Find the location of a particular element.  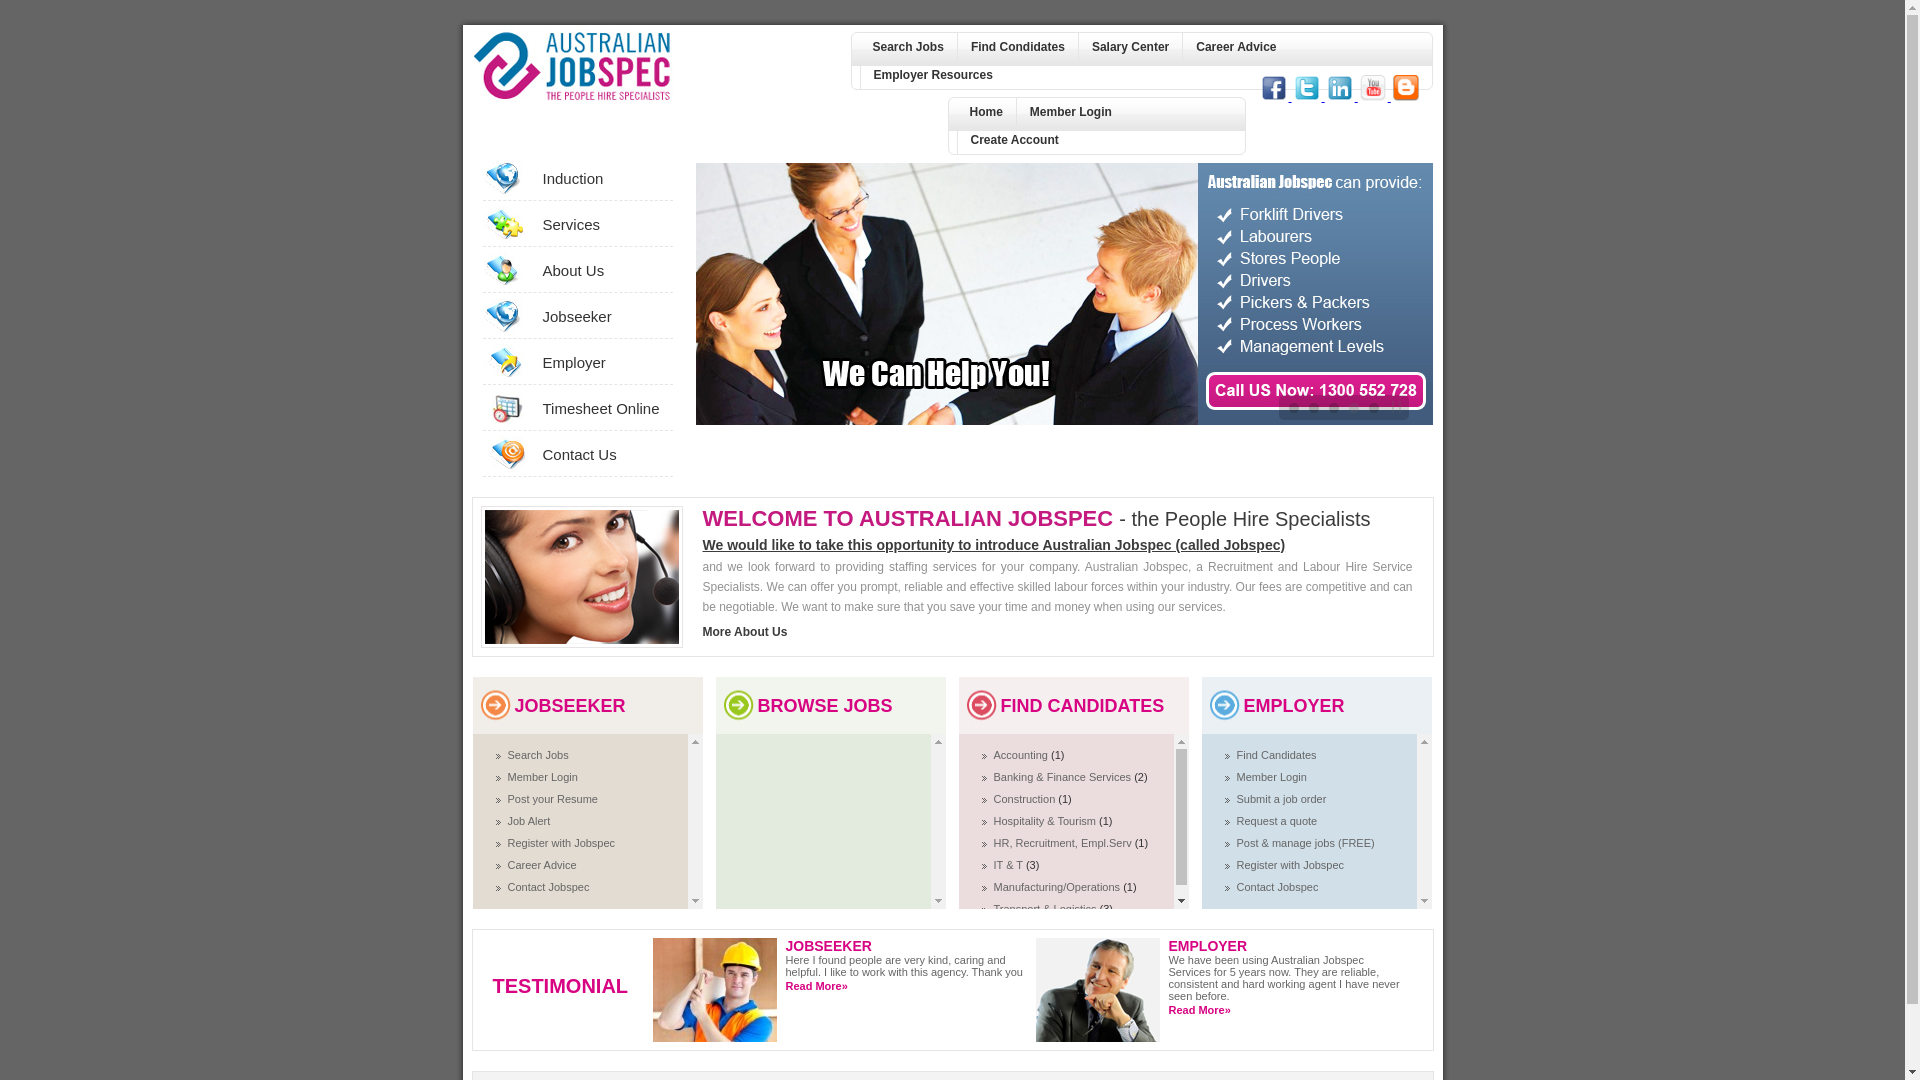

Register with Jobspec is located at coordinates (562, 843).